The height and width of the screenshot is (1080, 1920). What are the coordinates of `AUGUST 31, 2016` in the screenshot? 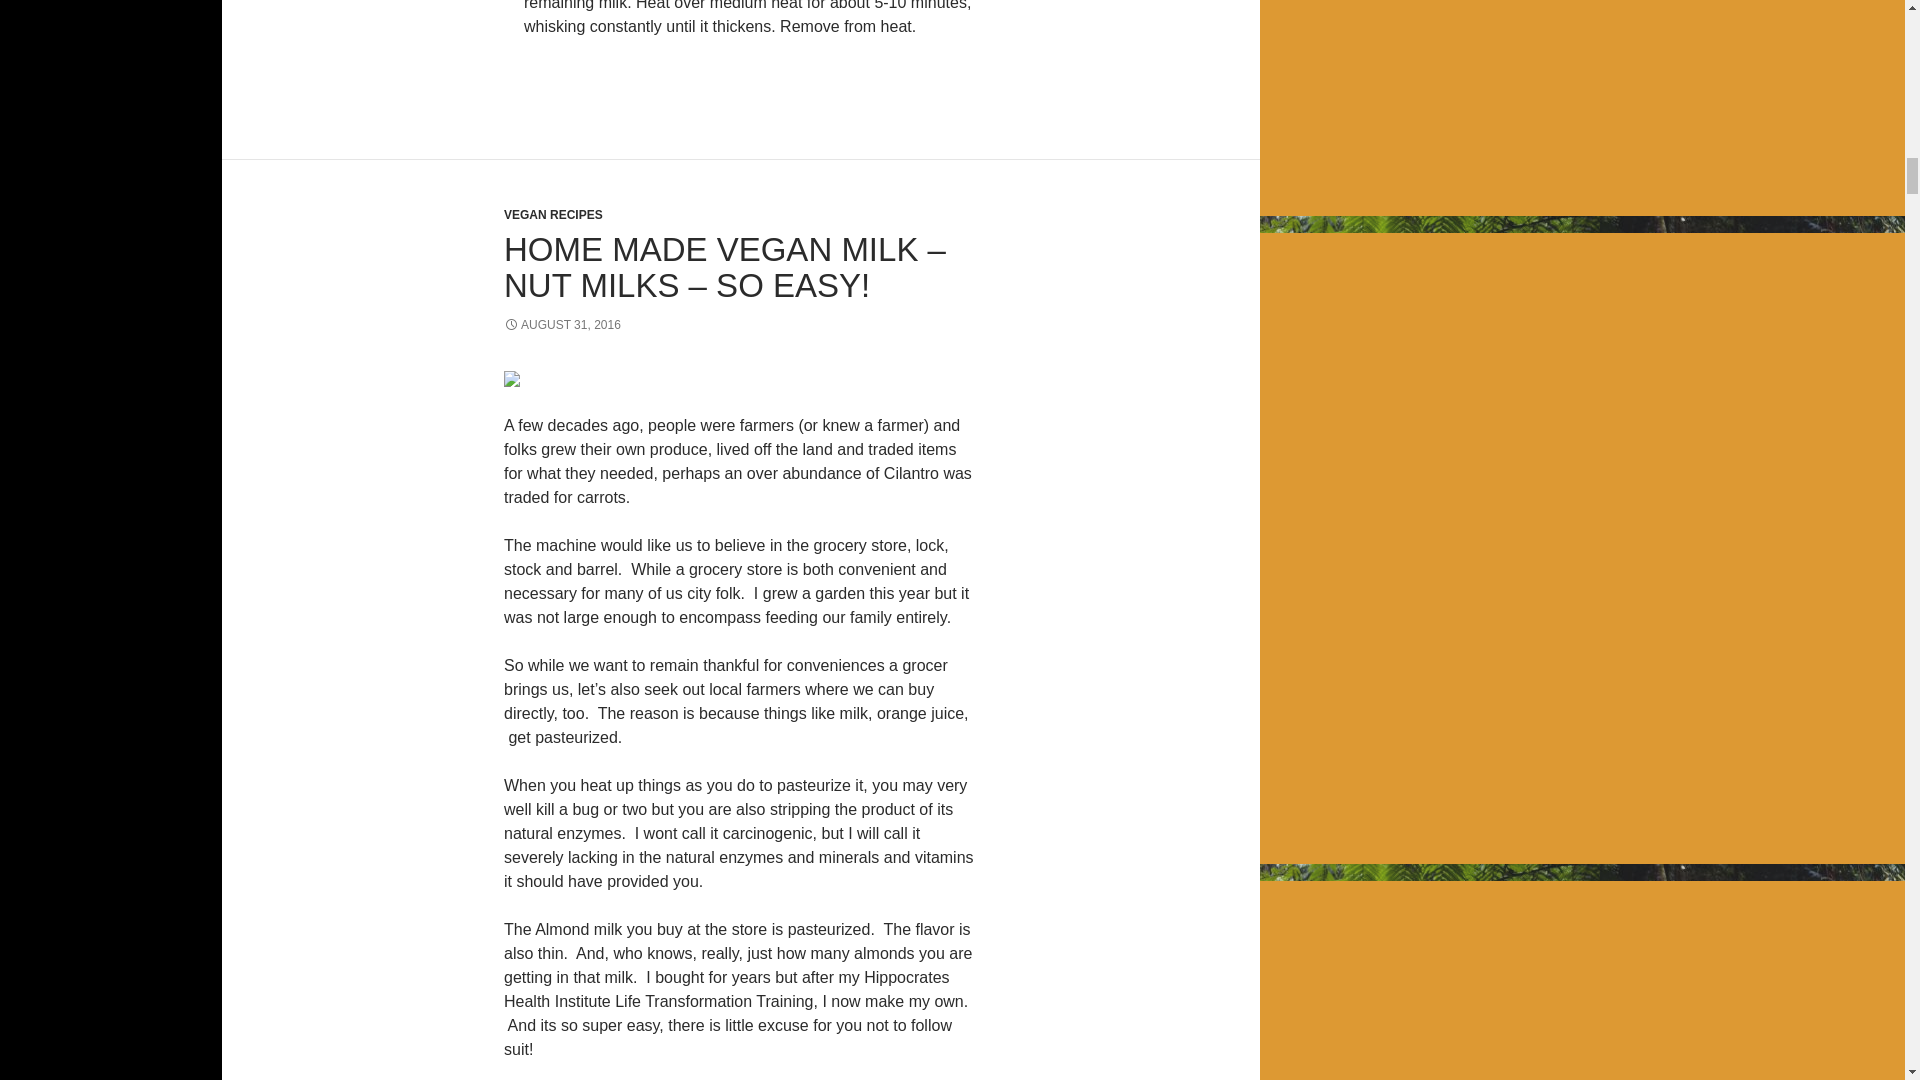 It's located at (562, 324).